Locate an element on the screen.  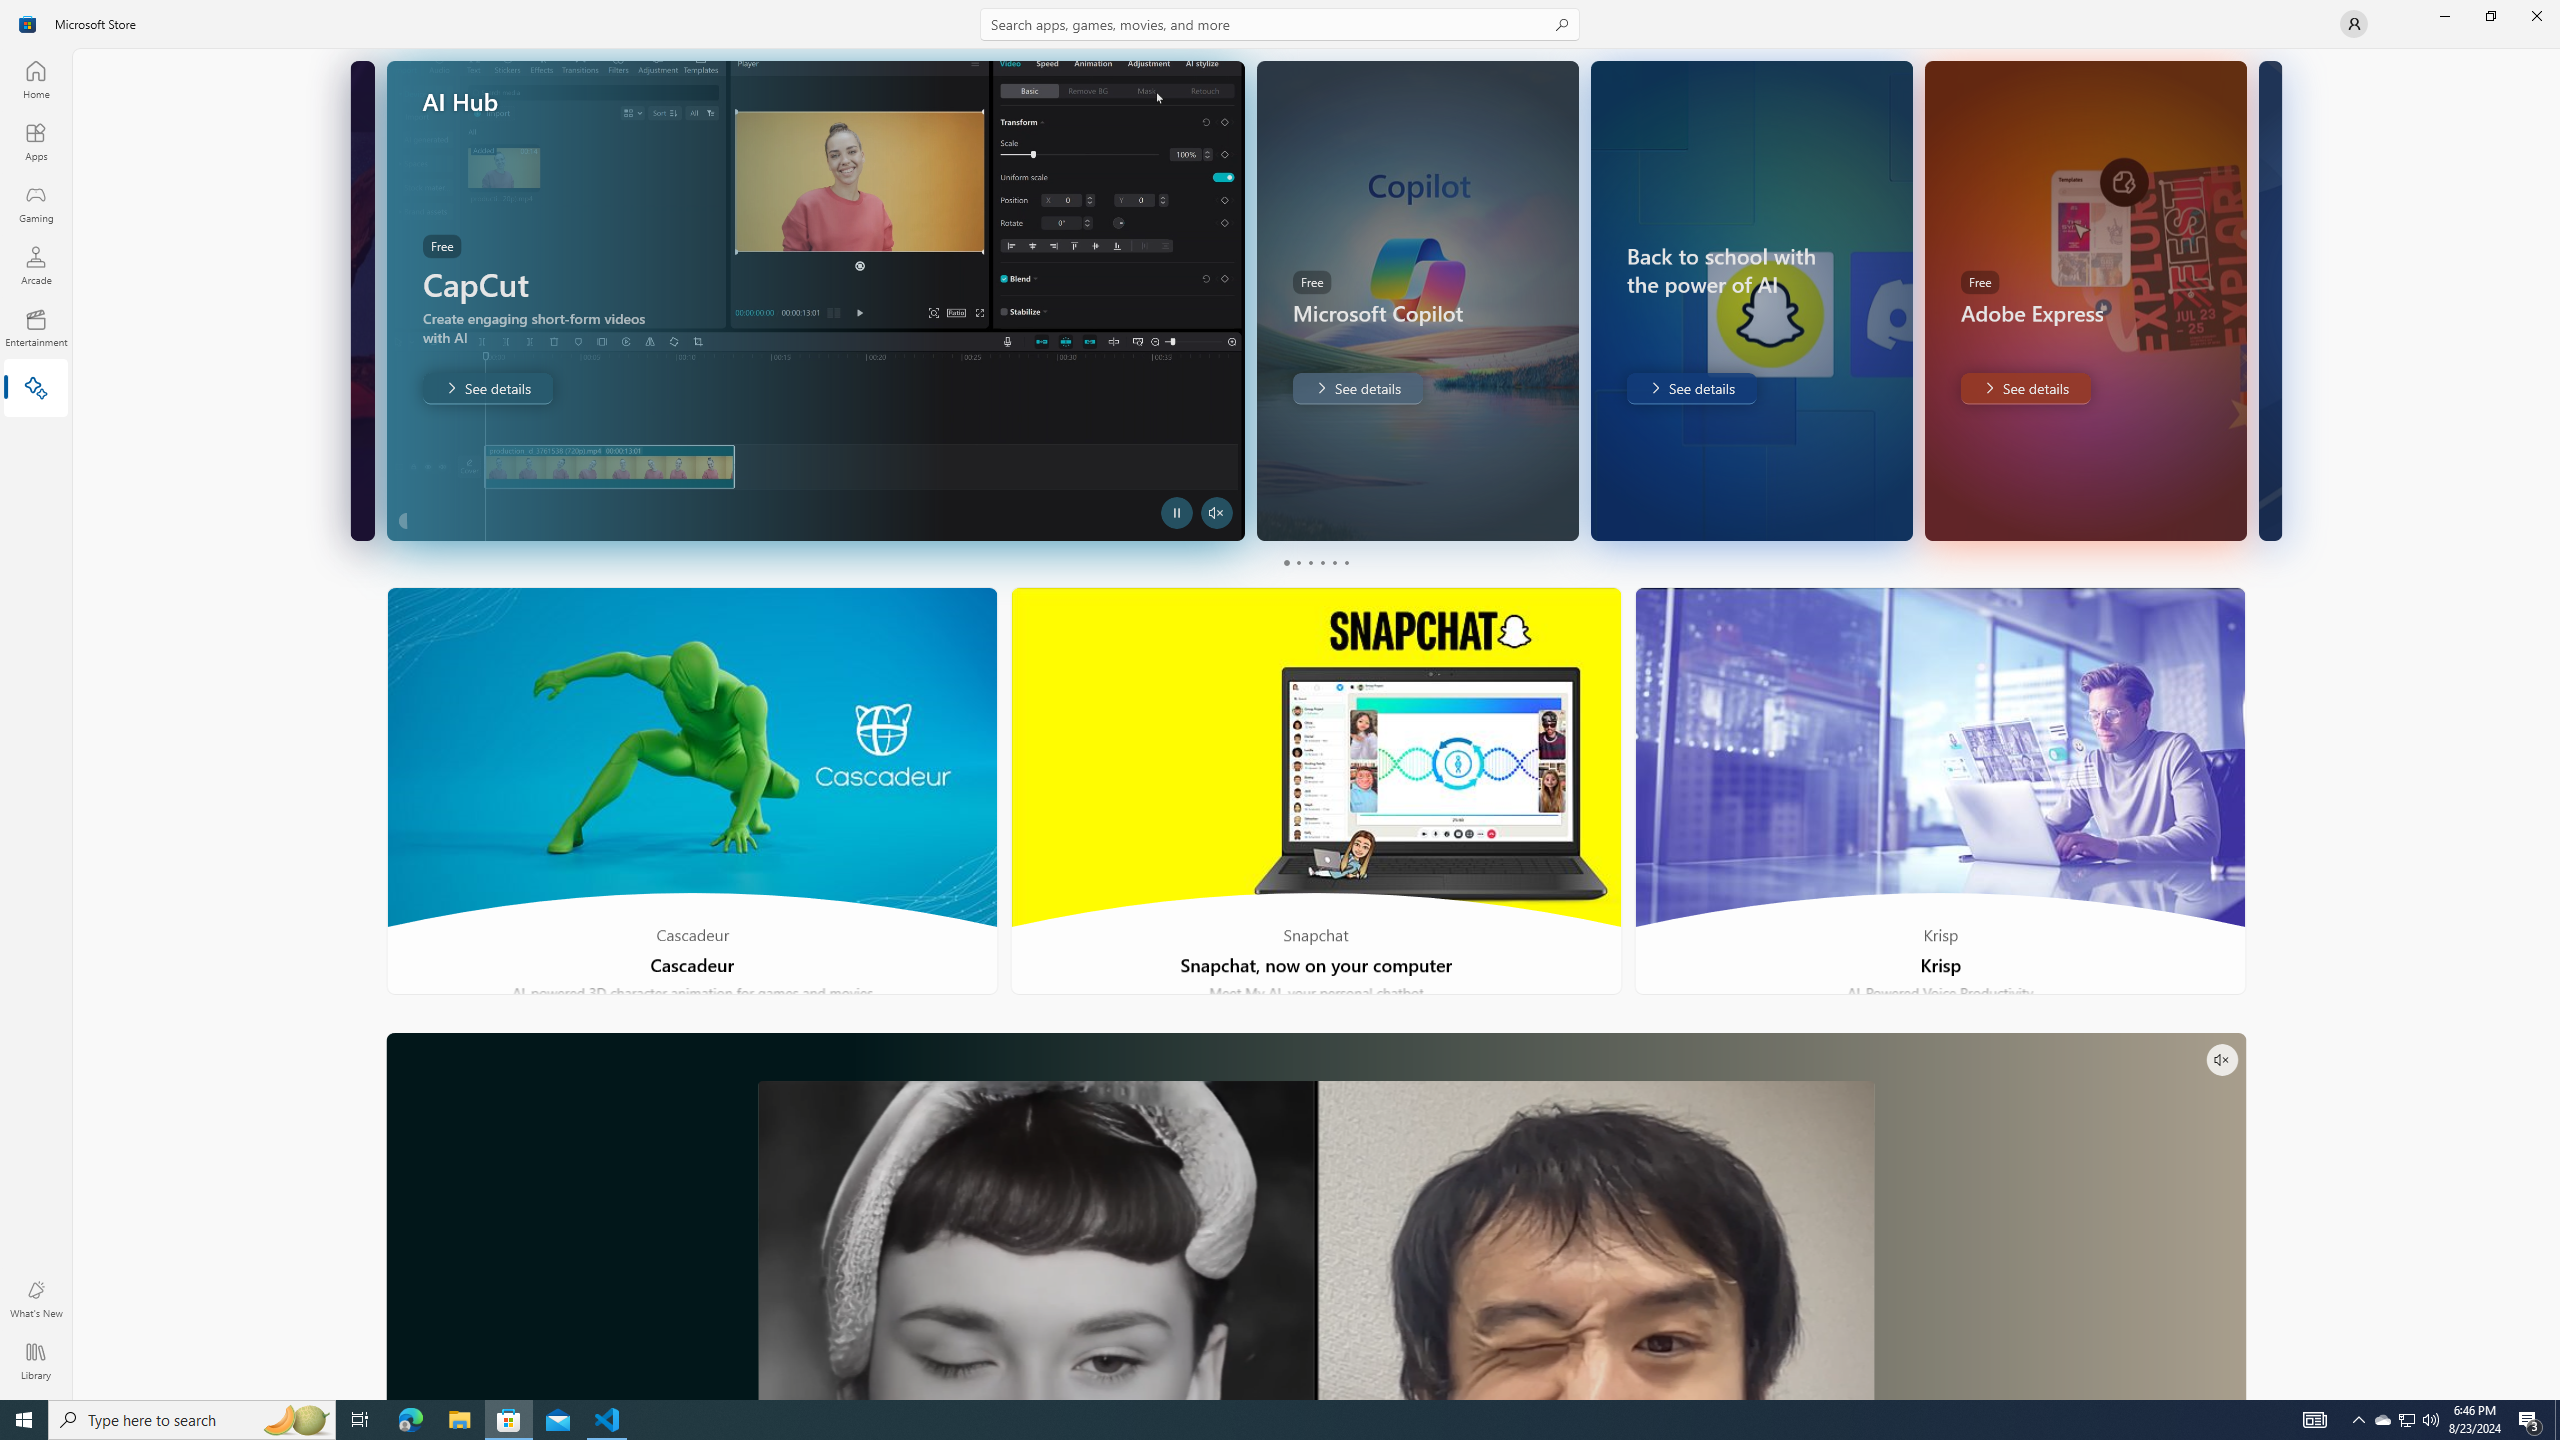
Restore Microsoft Store is located at coordinates (2490, 16).